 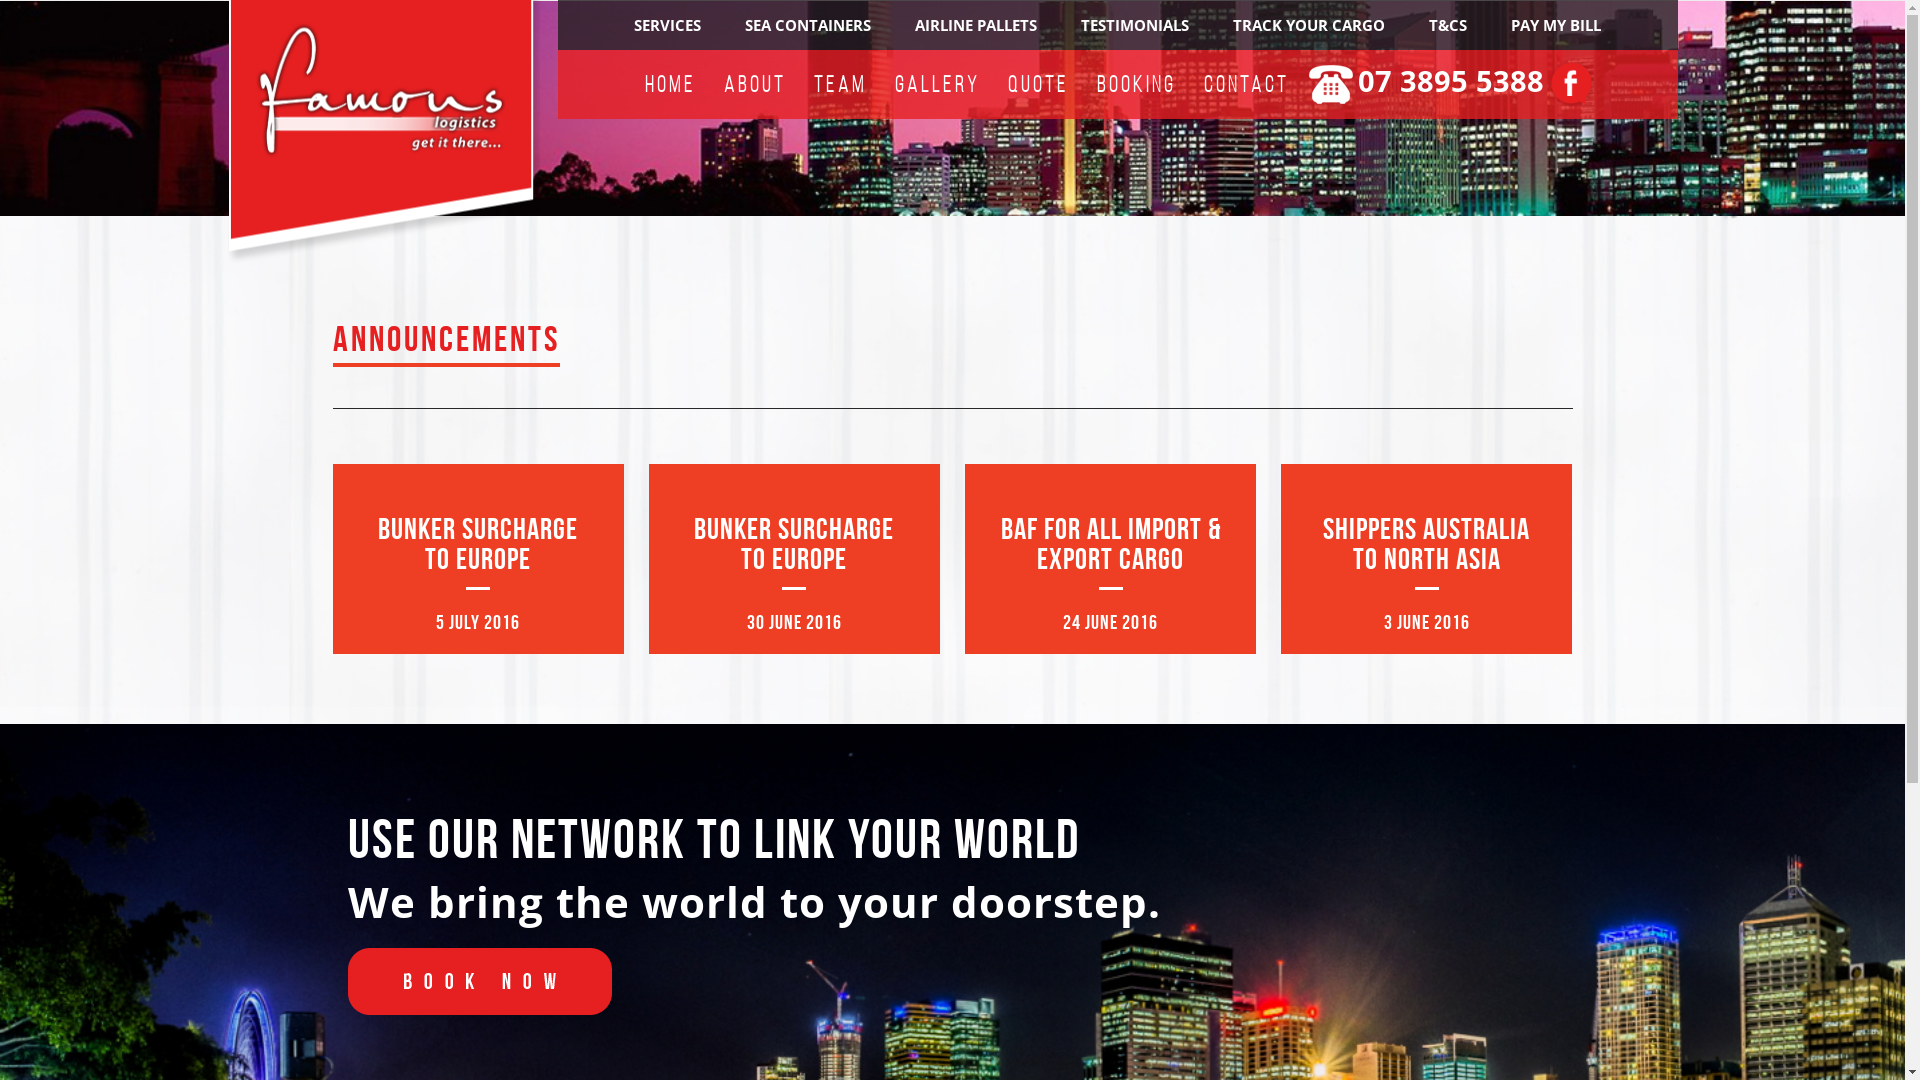 What do you see at coordinates (794, 544) in the screenshot?
I see `BUNKER SURCHARGE
TO EUROPE` at bounding box center [794, 544].